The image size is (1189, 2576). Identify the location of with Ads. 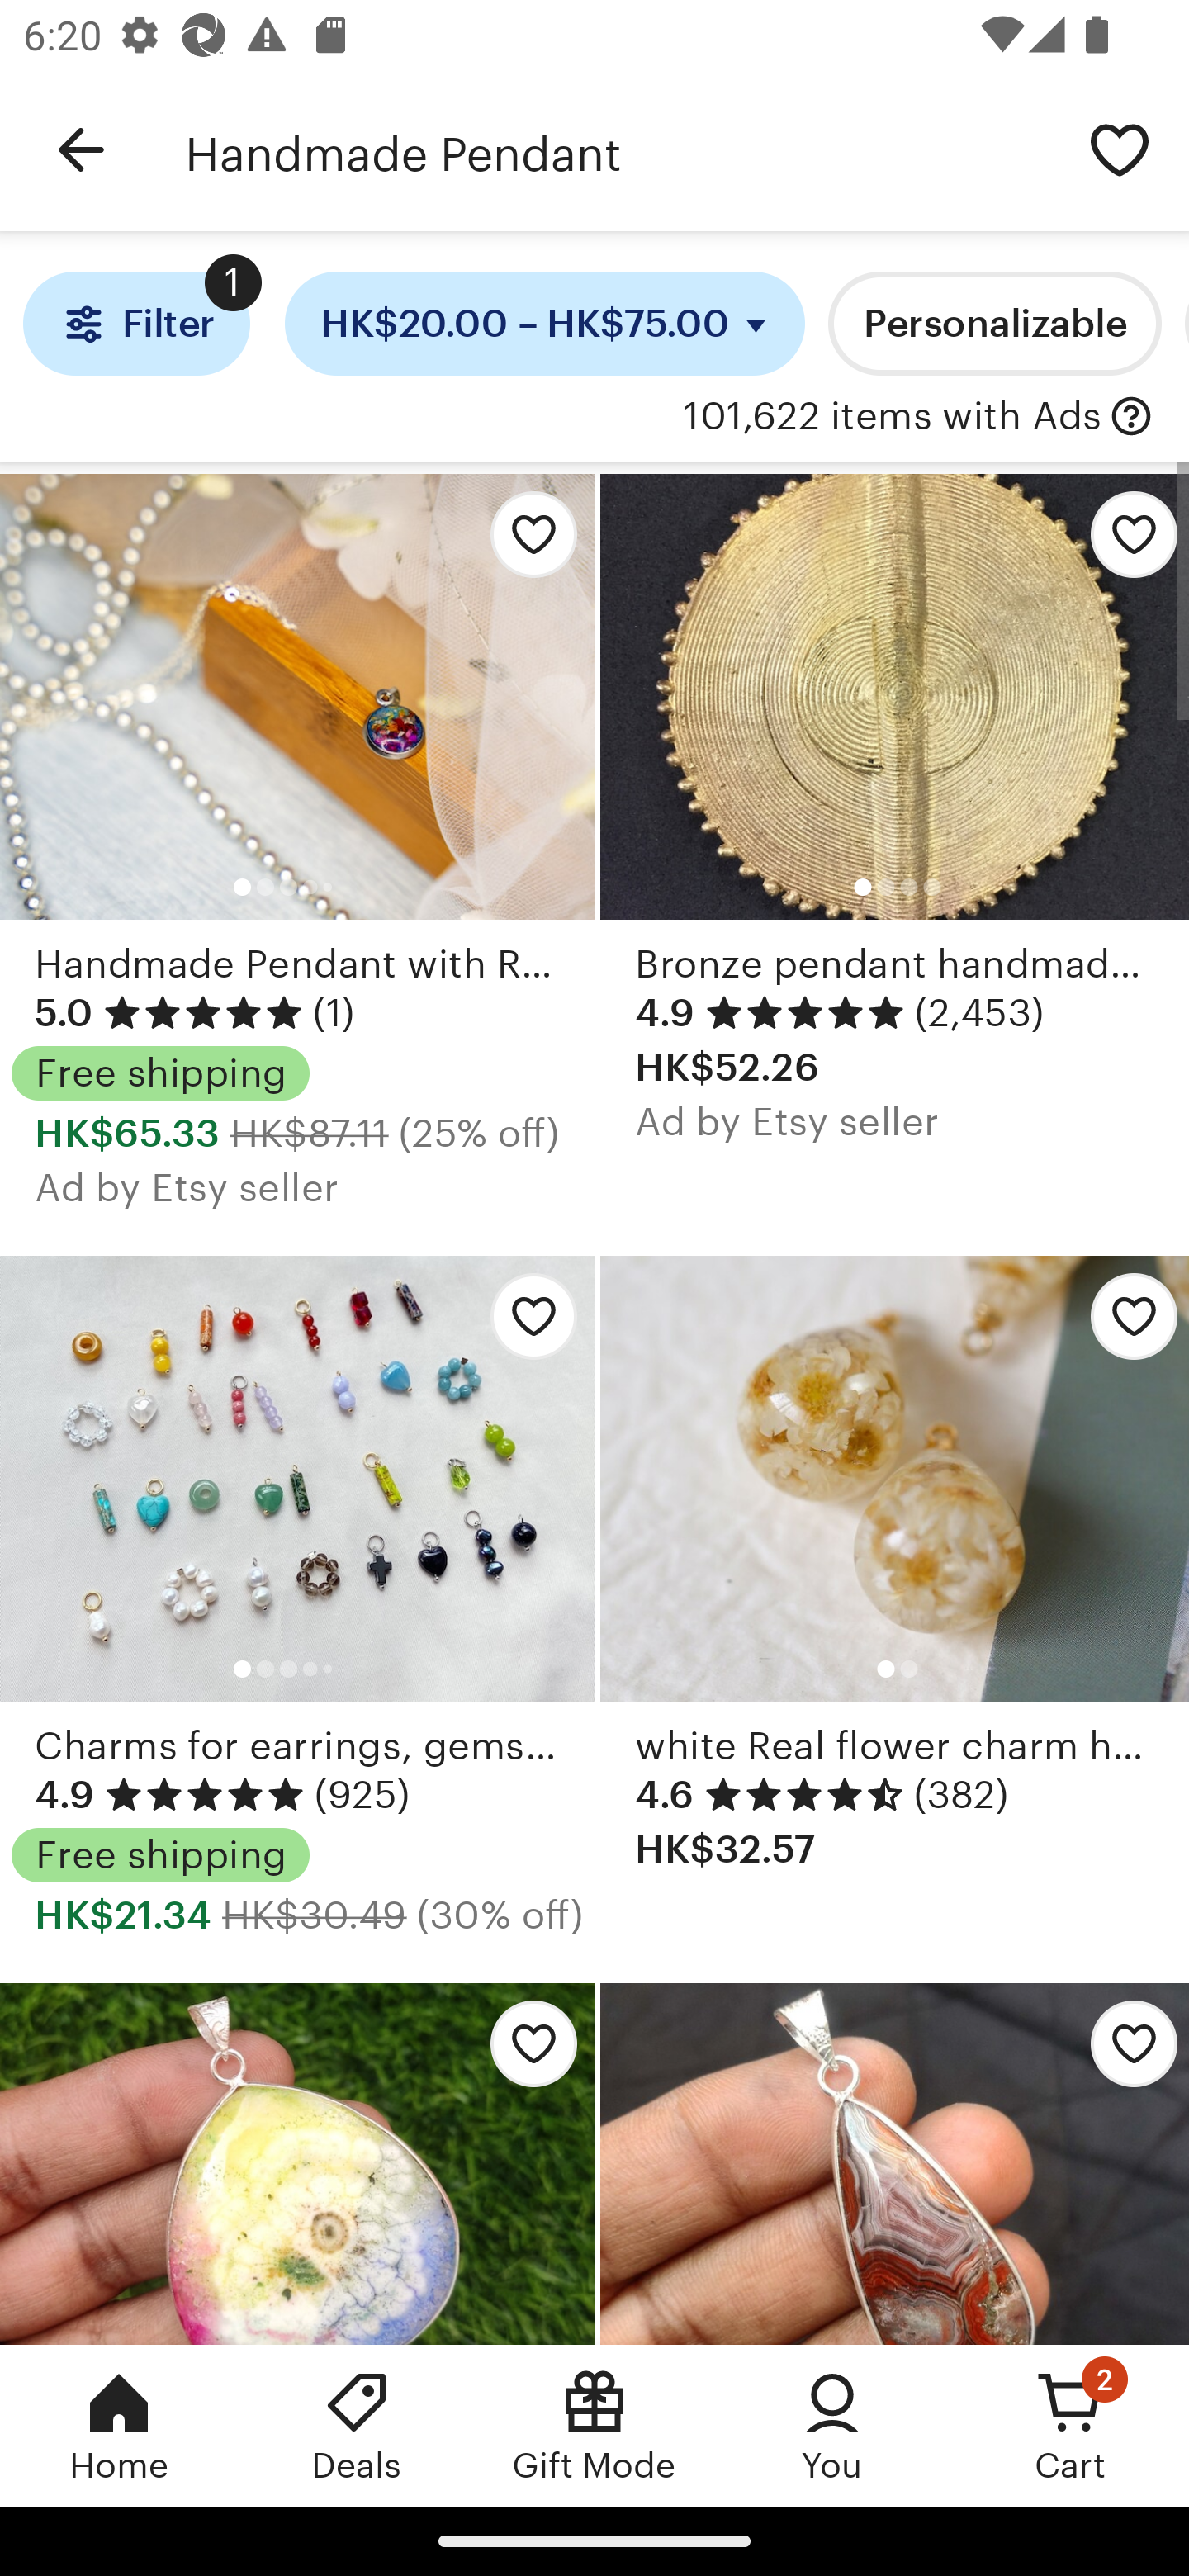
(1131, 417).